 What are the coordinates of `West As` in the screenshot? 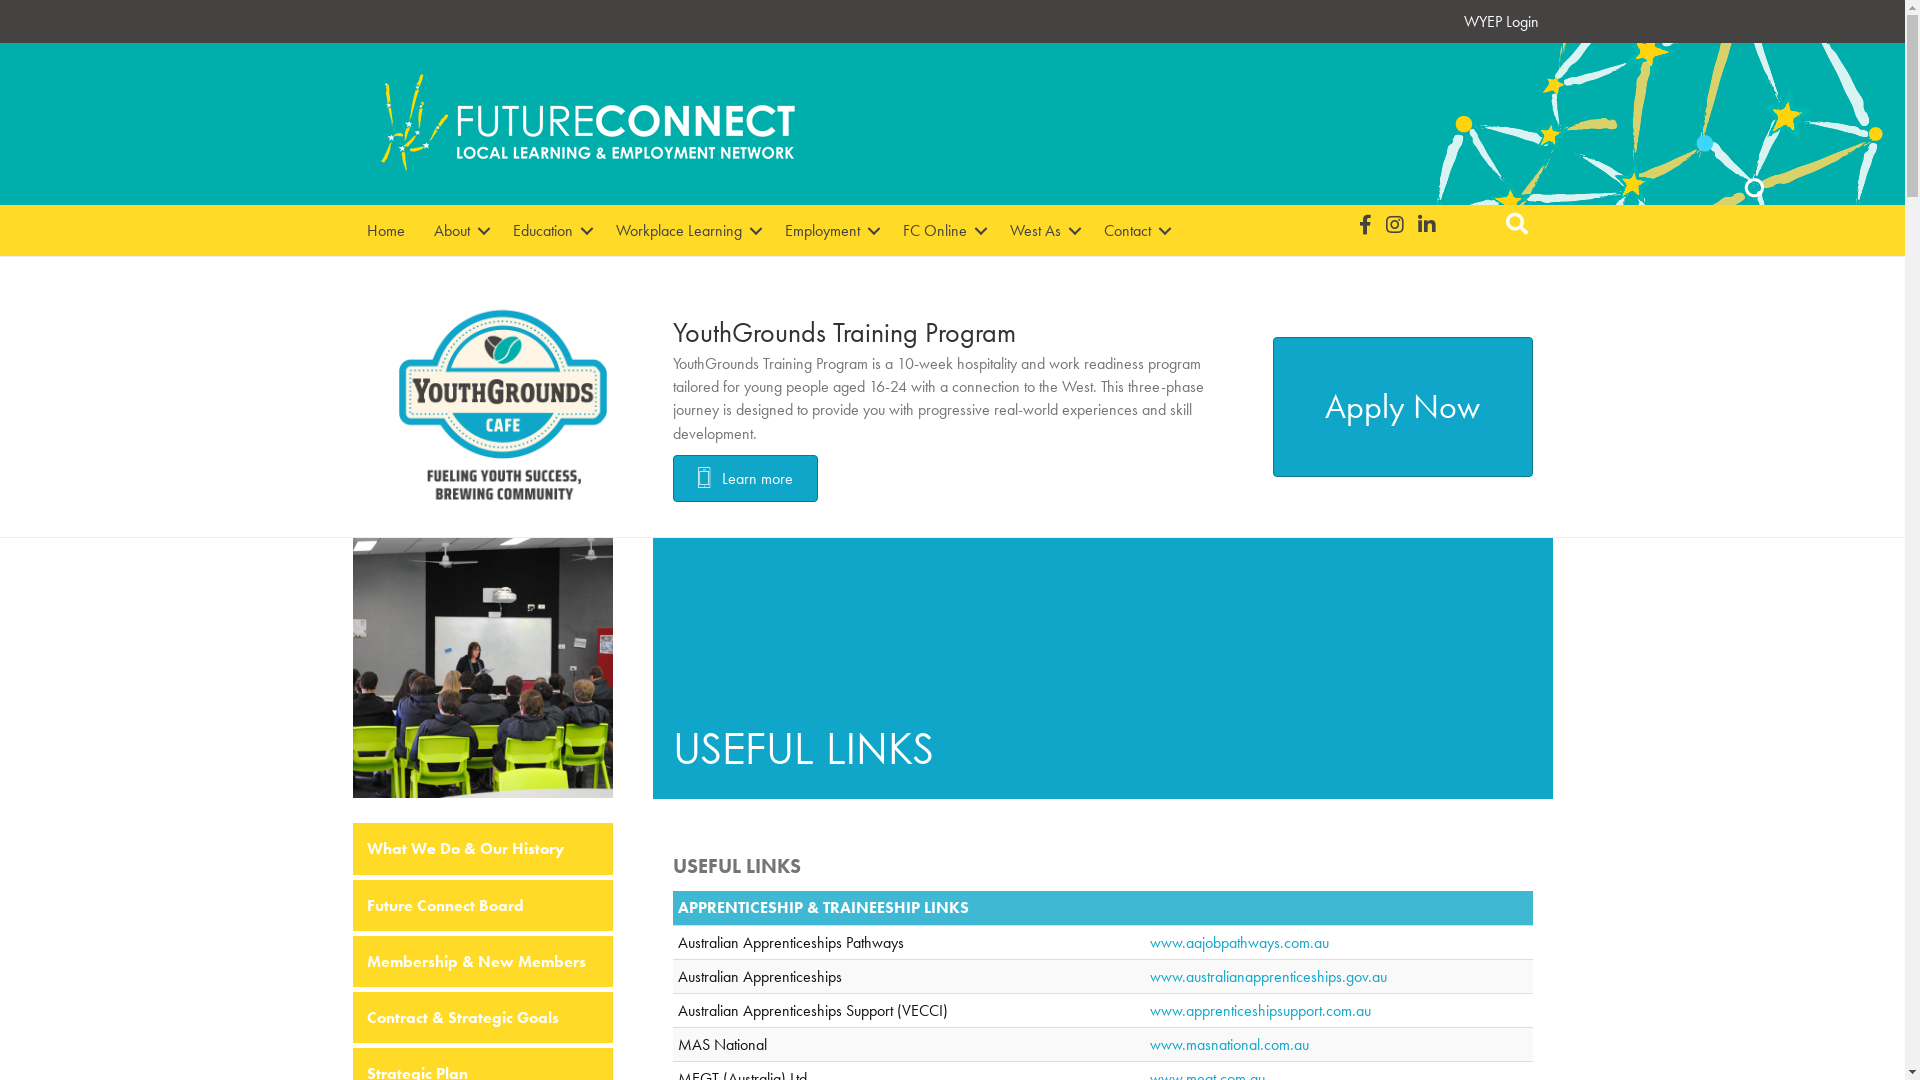 It's located at (1042, 230).